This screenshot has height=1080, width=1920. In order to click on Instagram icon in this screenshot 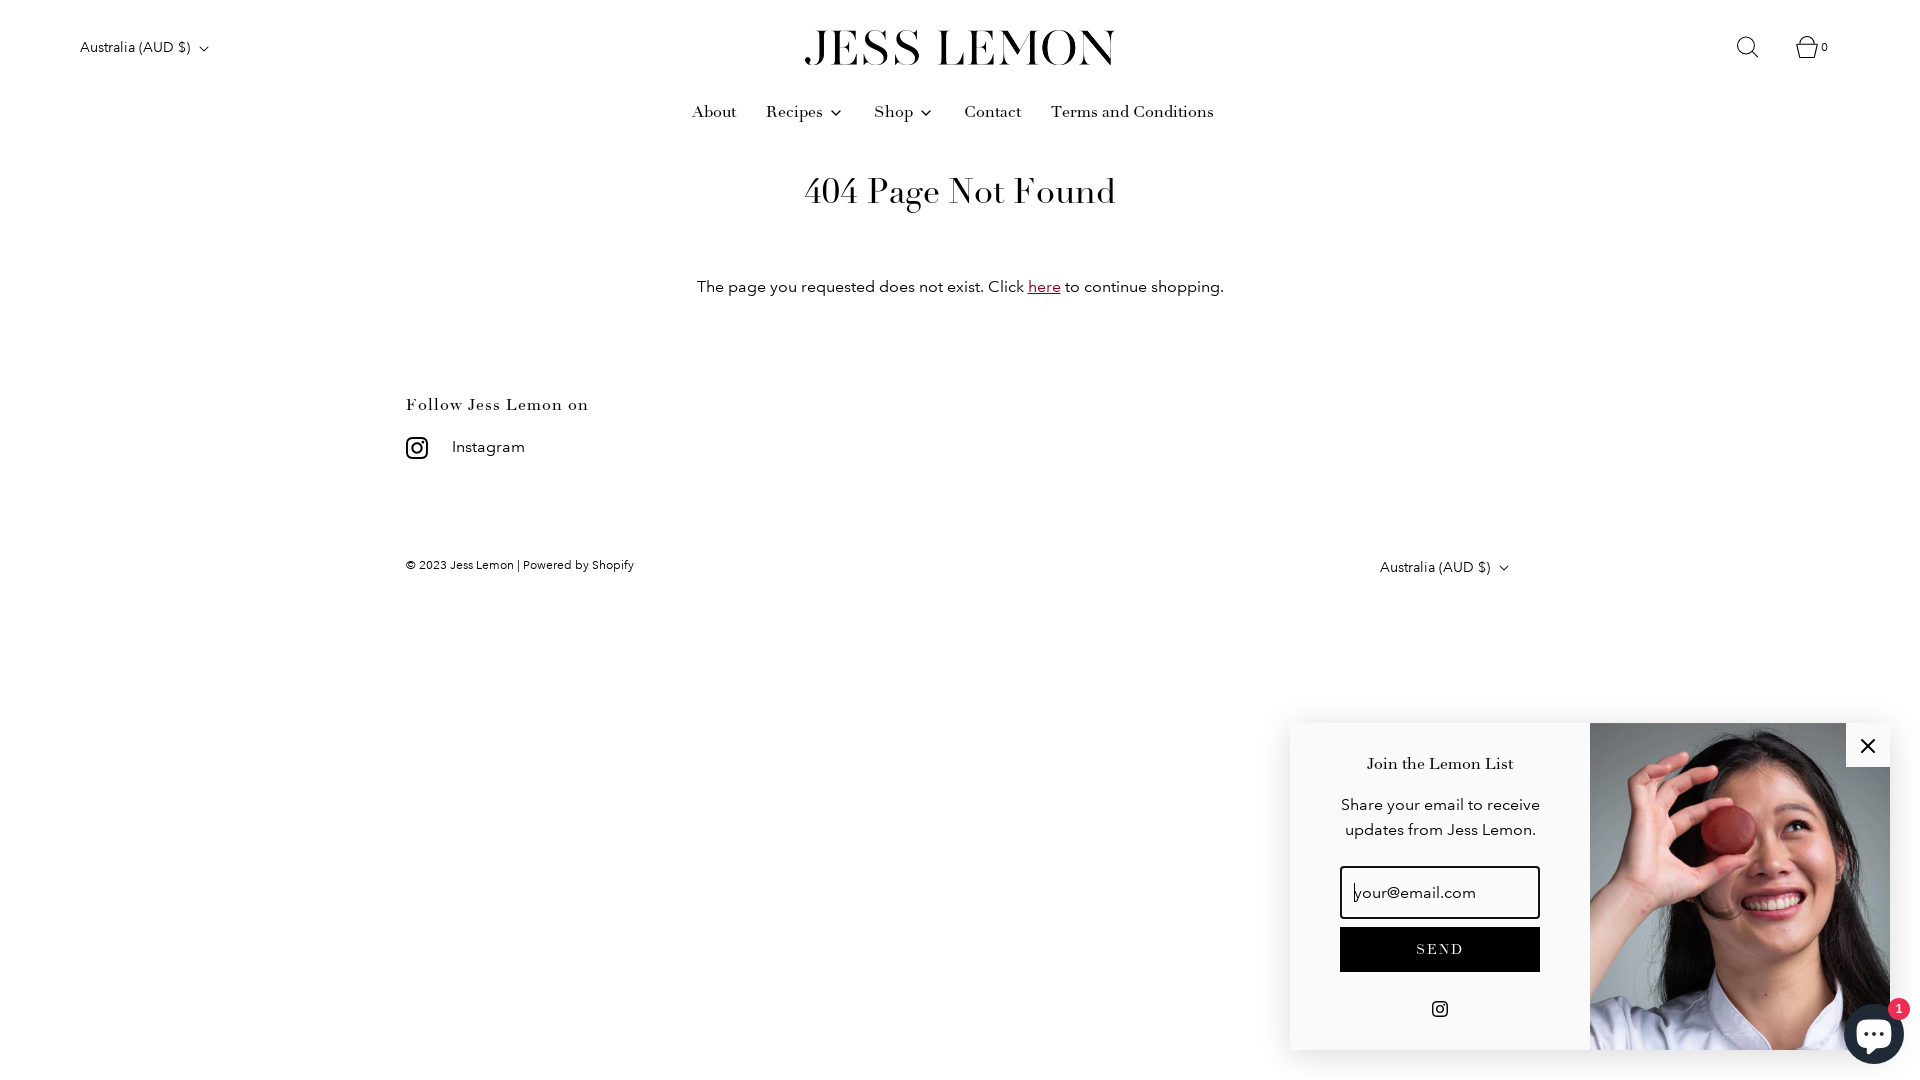, I will do `click(1440, 1007)`.